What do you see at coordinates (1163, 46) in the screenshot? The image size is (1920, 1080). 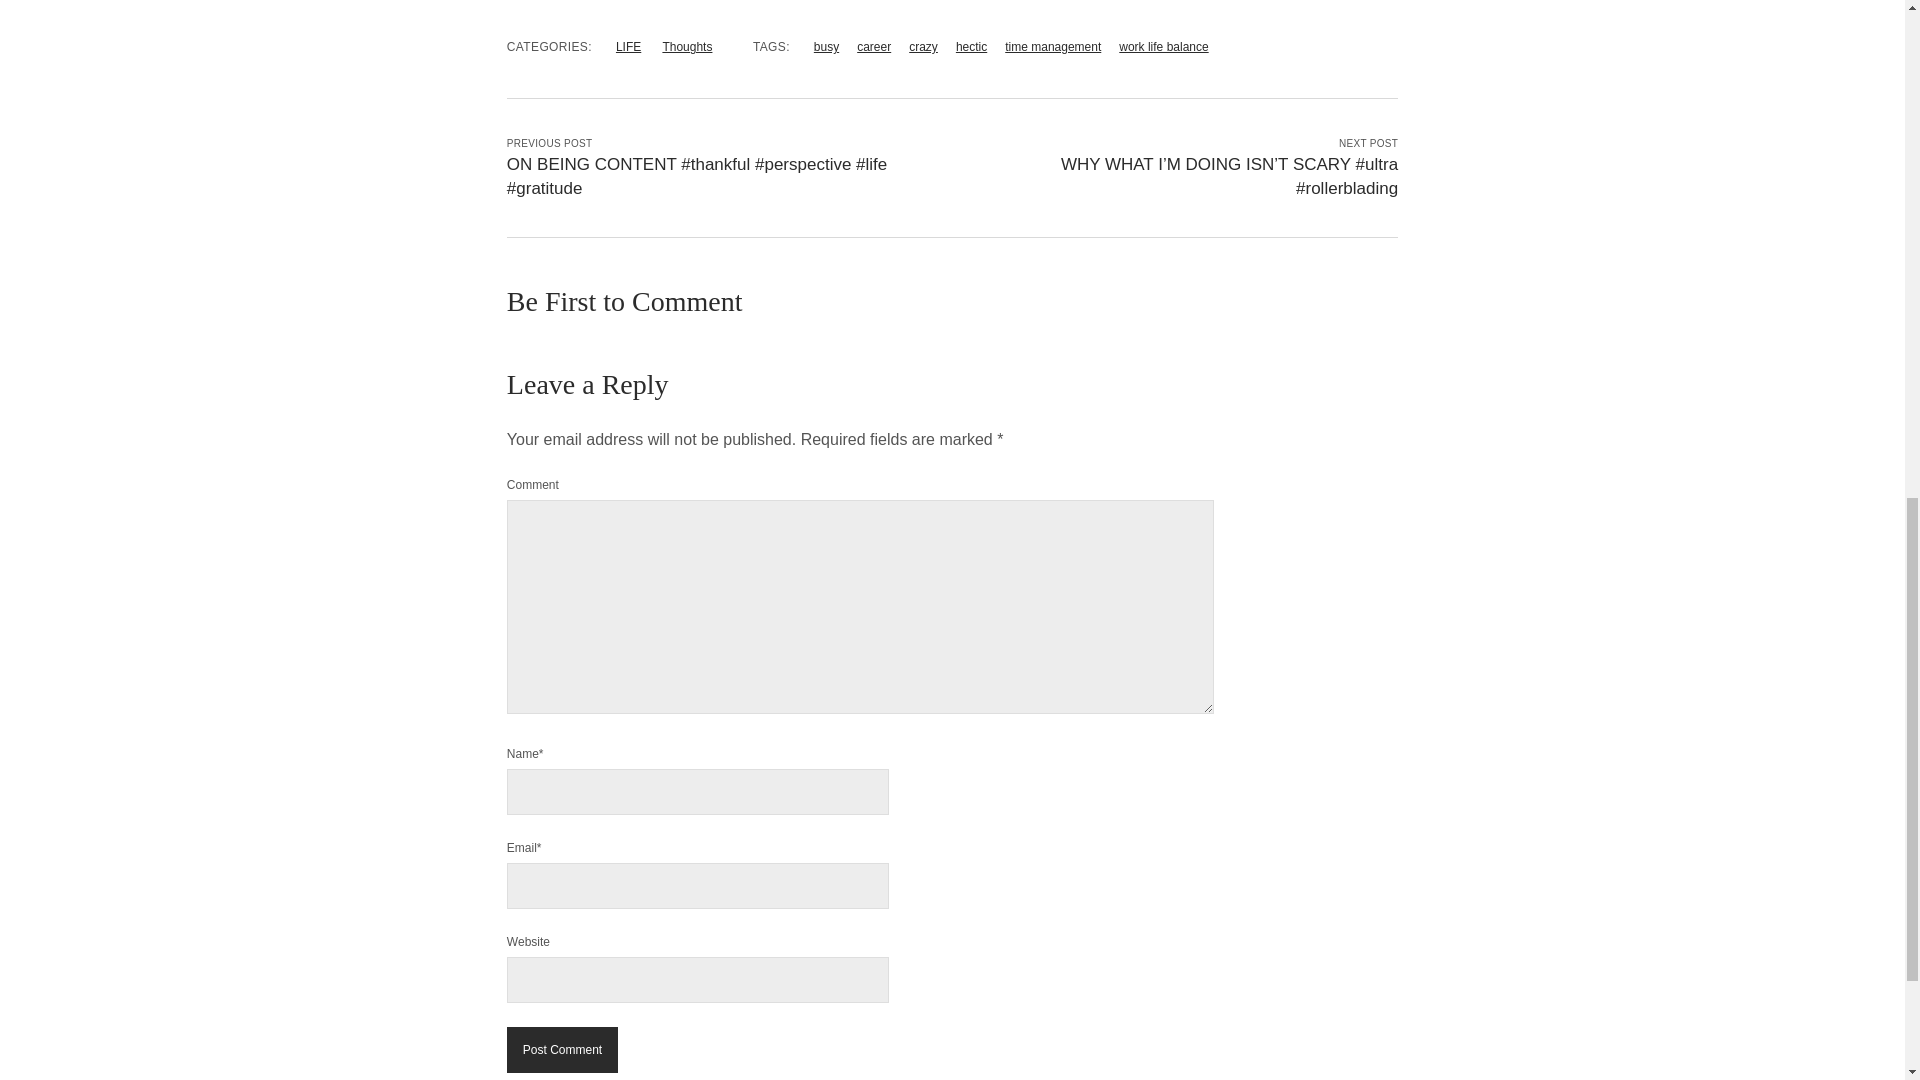 I see `work life balance` at bounding box center [1163, 46].